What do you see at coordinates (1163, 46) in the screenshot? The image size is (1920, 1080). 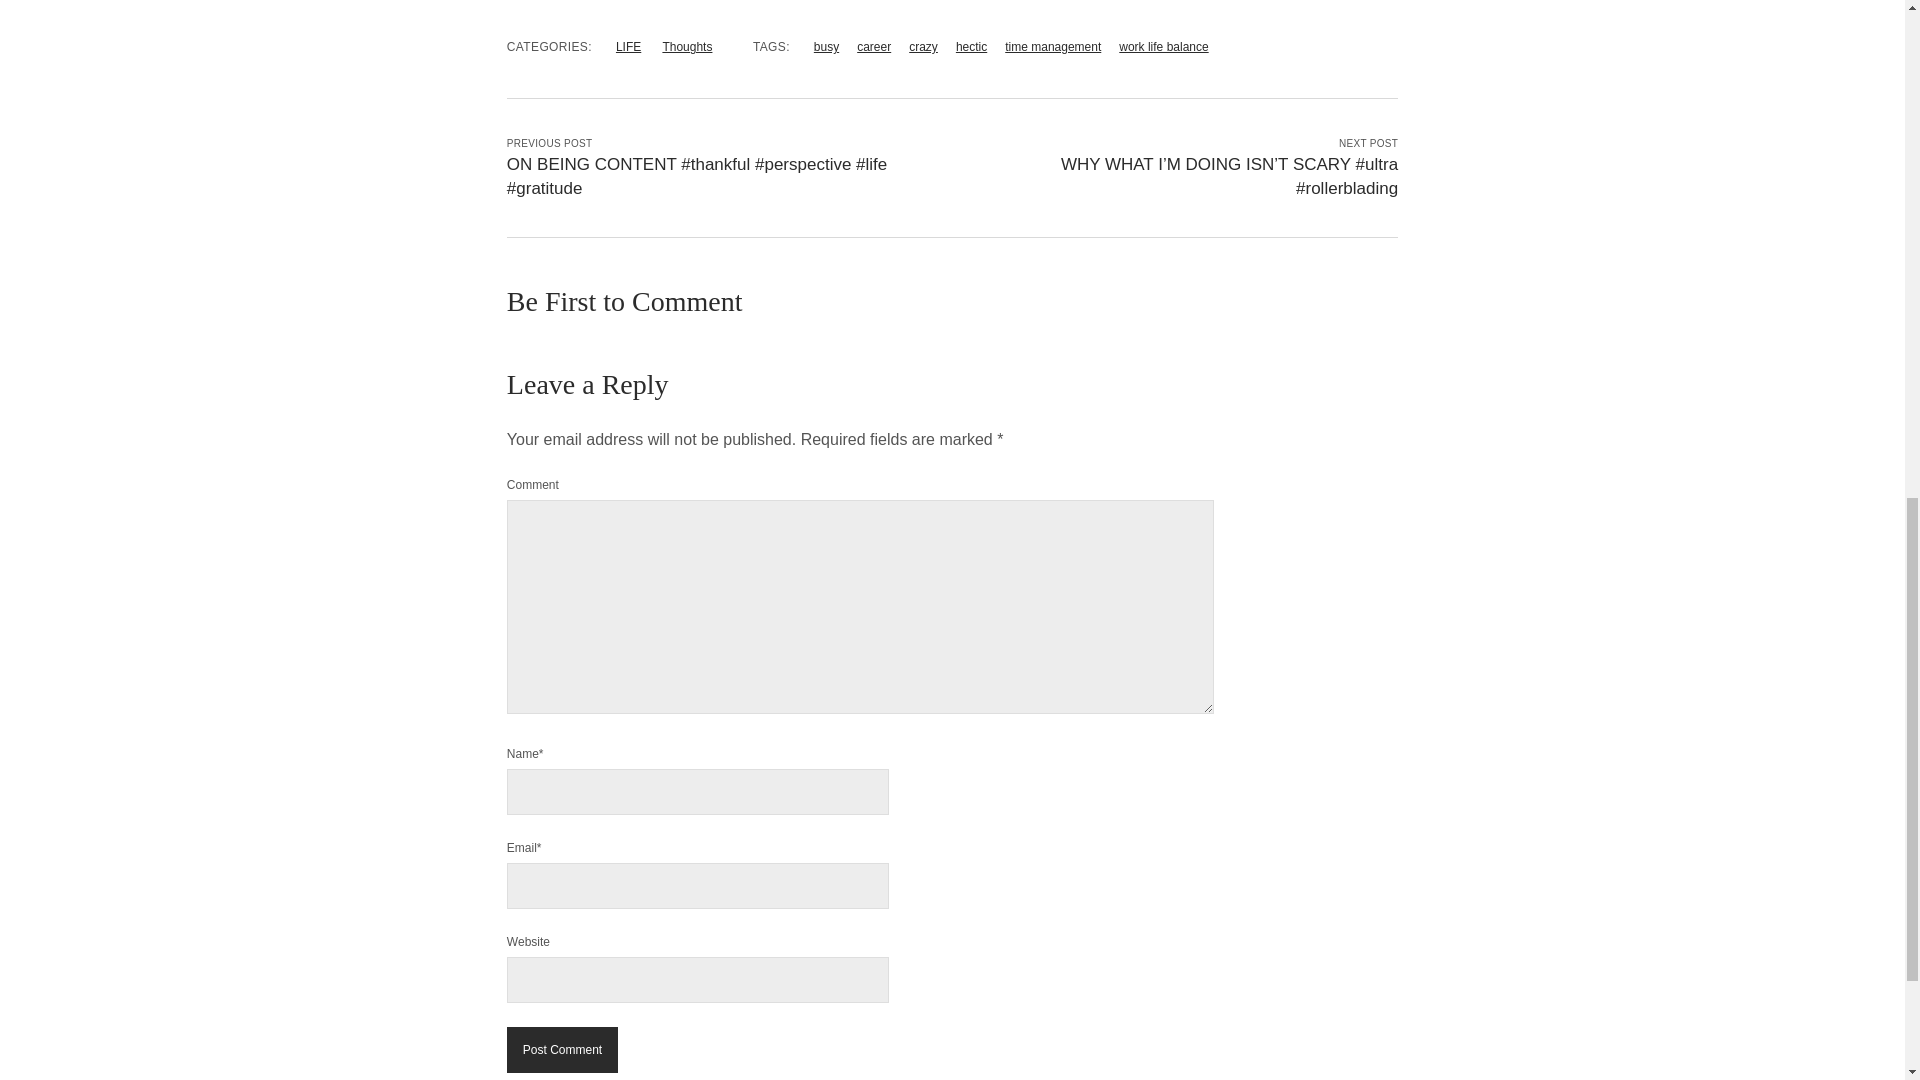 I see `work life balance` at bounding box center [1163, 46].